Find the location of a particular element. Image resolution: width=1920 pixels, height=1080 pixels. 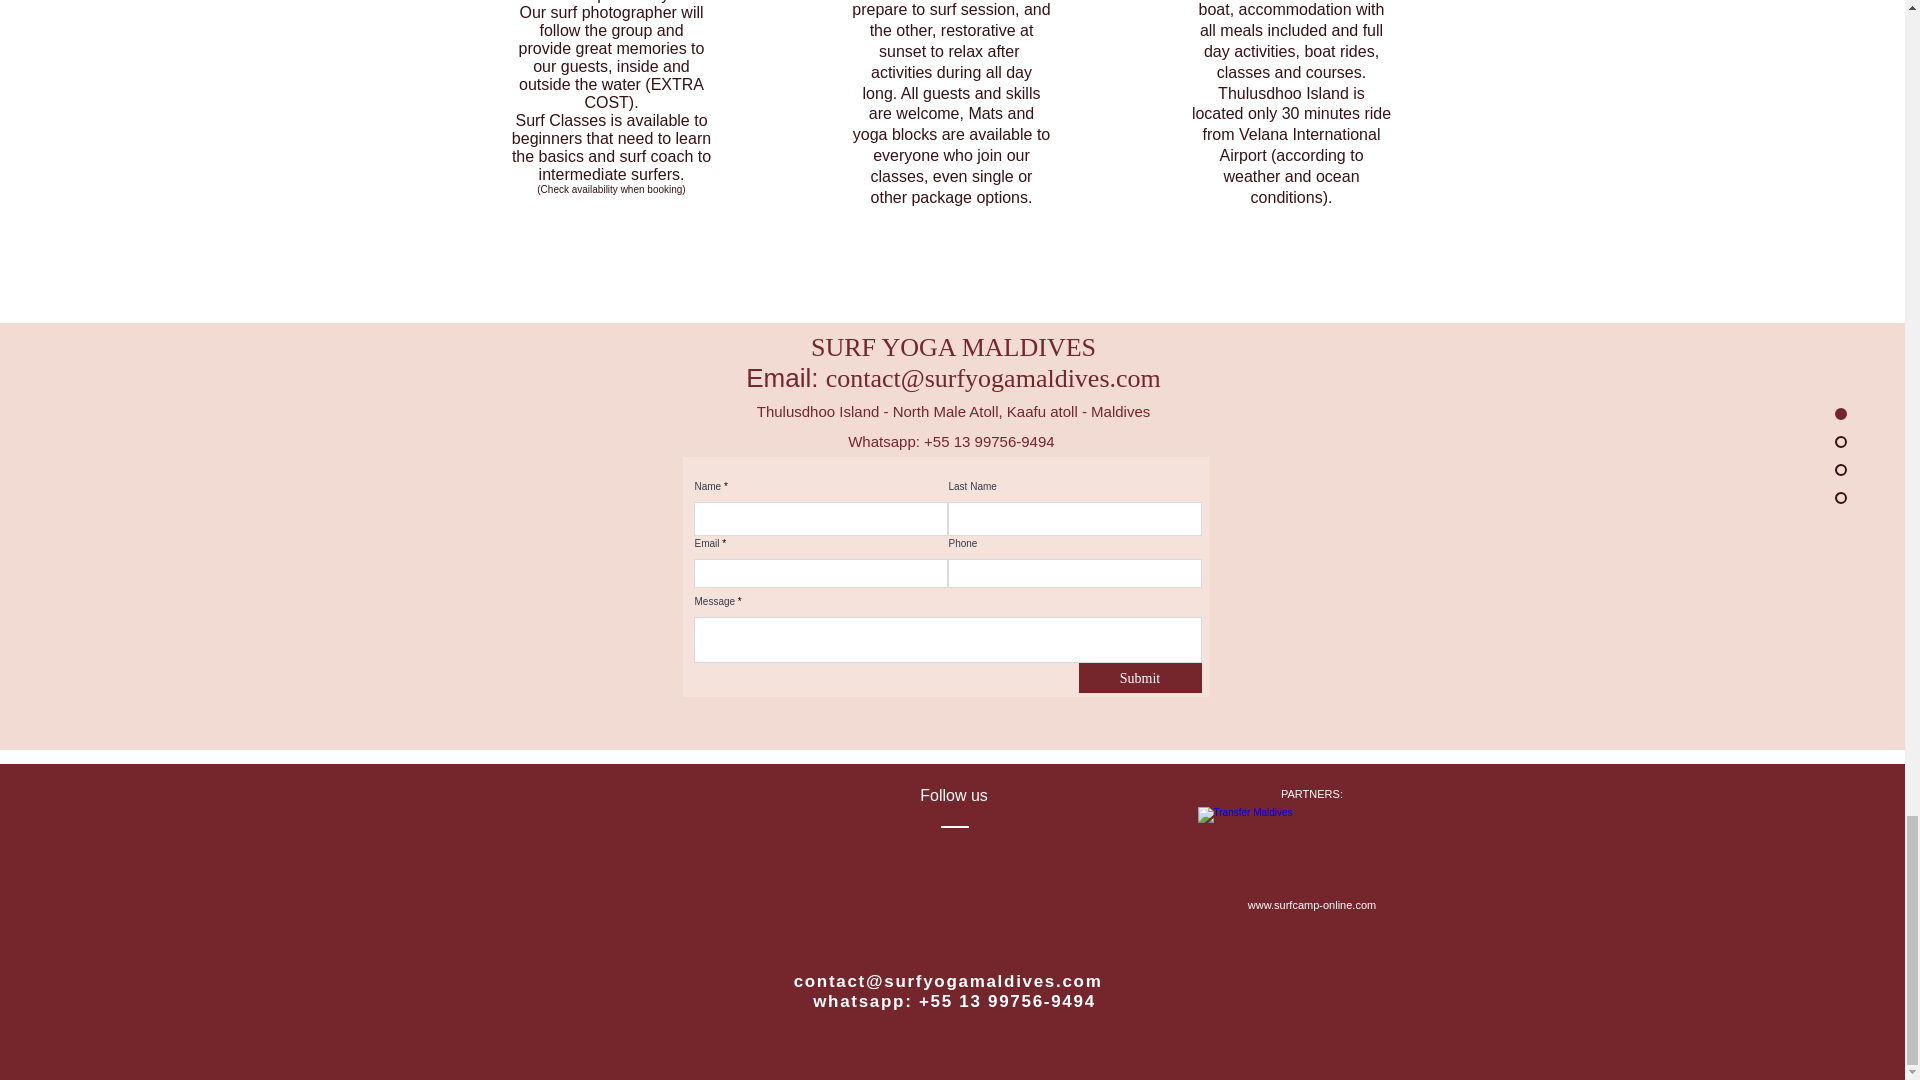

Submit is located at coordinates (1139, 678).